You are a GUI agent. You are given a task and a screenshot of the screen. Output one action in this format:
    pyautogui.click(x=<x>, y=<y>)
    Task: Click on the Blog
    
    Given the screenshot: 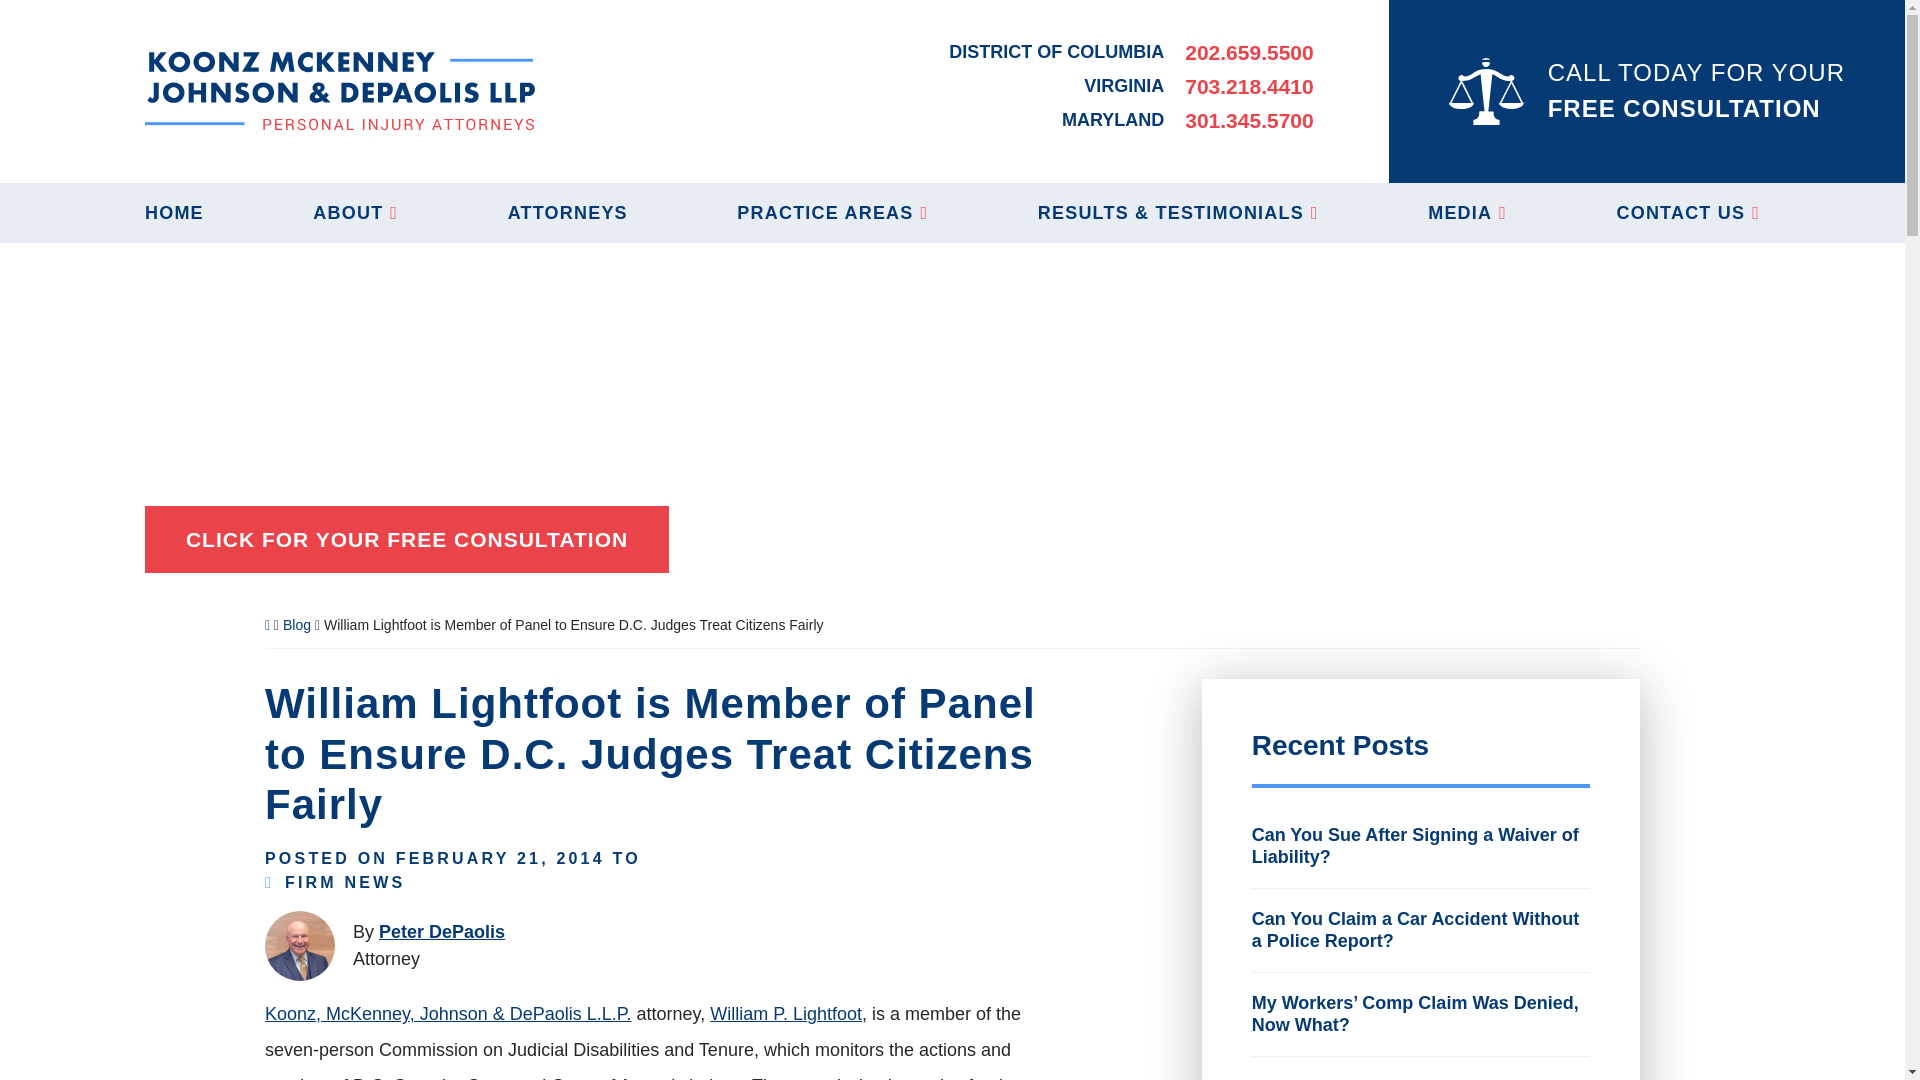 What is the action you would take?
    pyautogui.click(x=296, y=624)
    